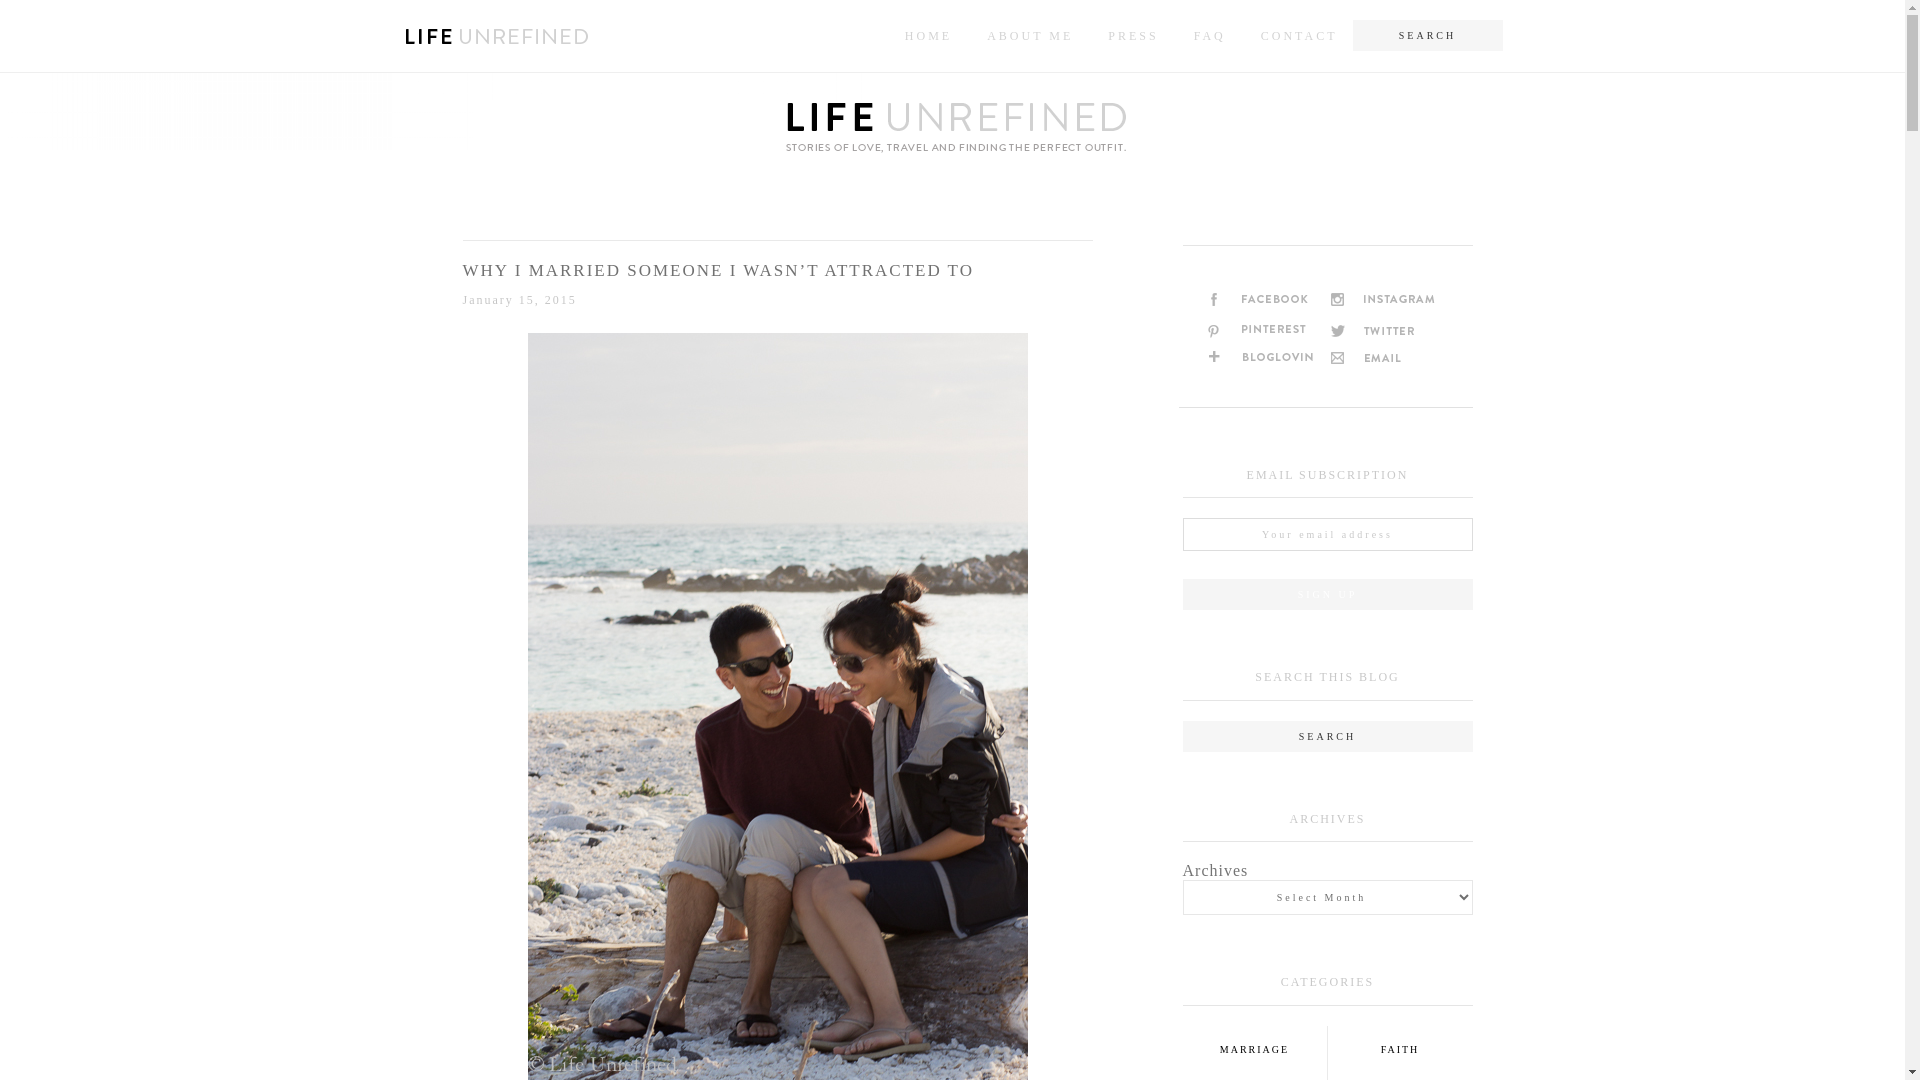 The height and width of the screenshot is (1080, 1920). I want to click on Sign up, so click(1327, 594).